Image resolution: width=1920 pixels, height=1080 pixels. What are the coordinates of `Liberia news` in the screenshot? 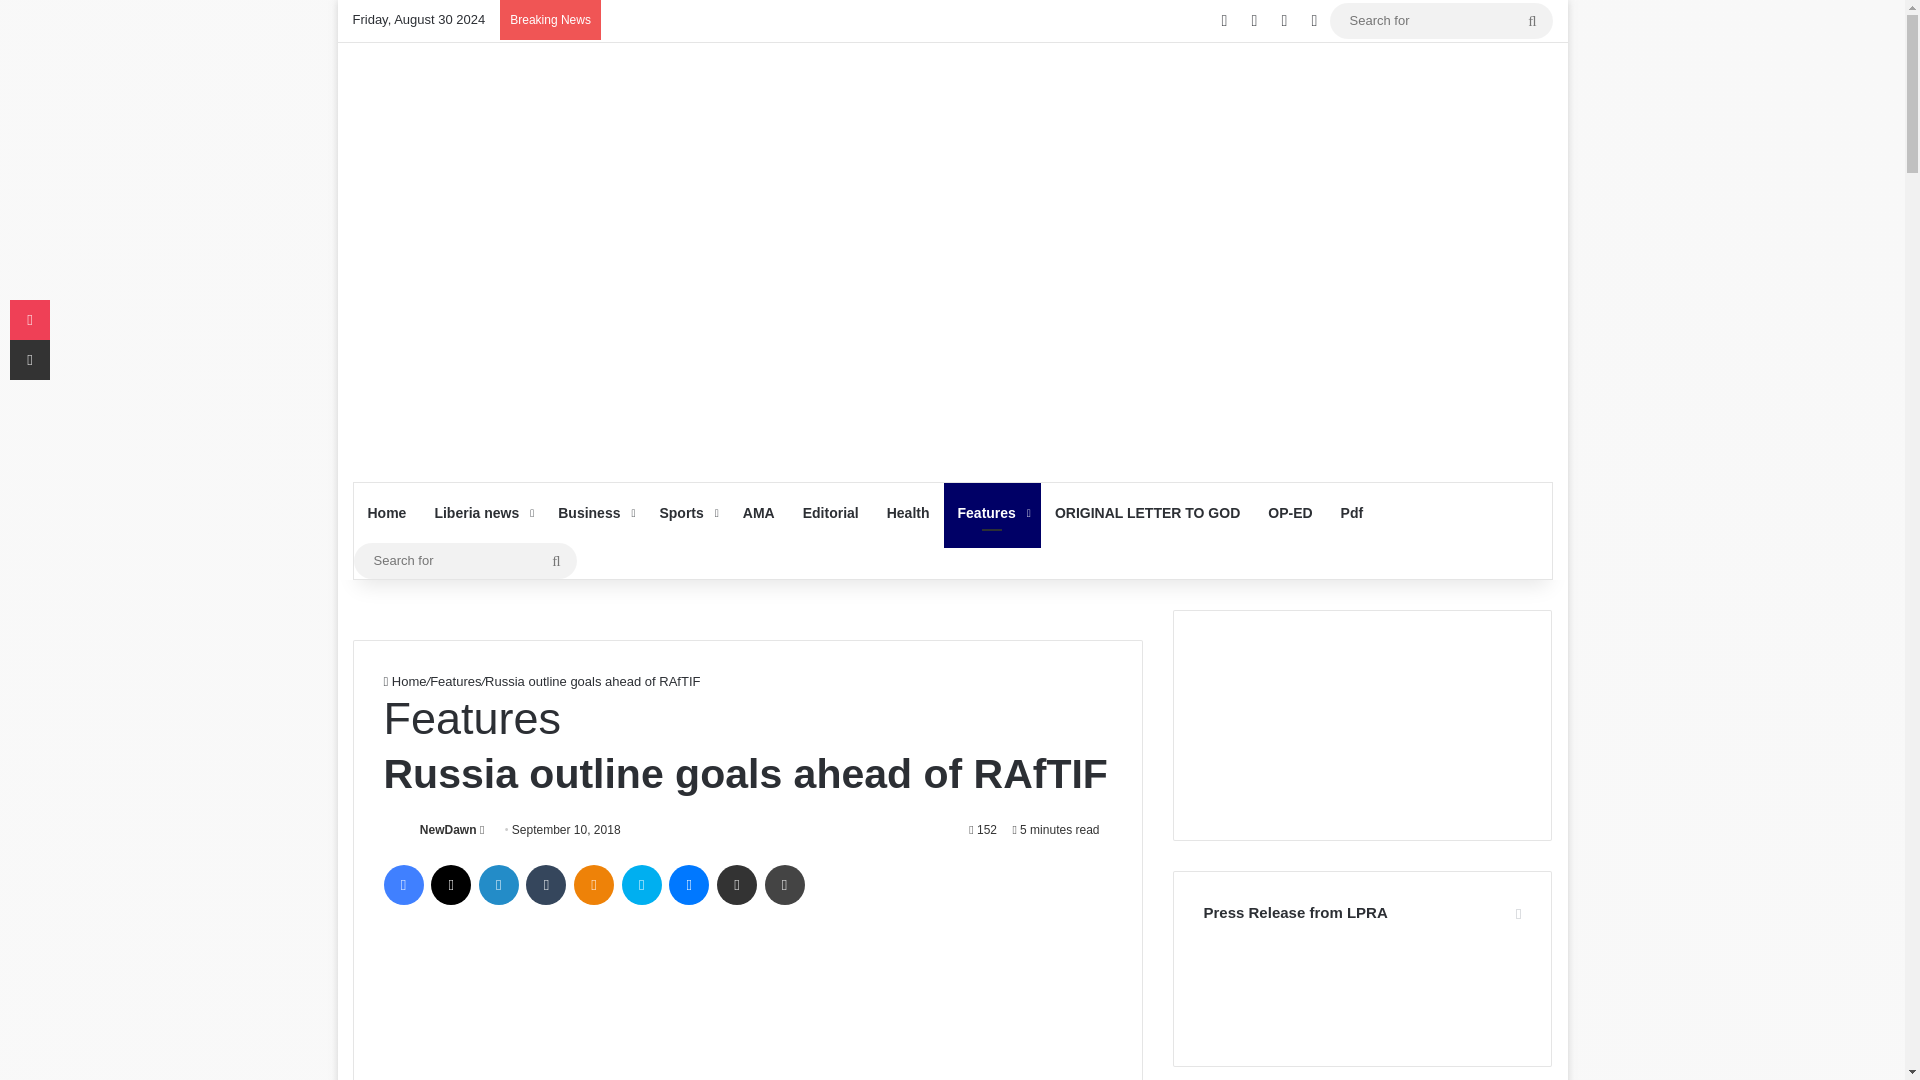 It's located at (482, 512).